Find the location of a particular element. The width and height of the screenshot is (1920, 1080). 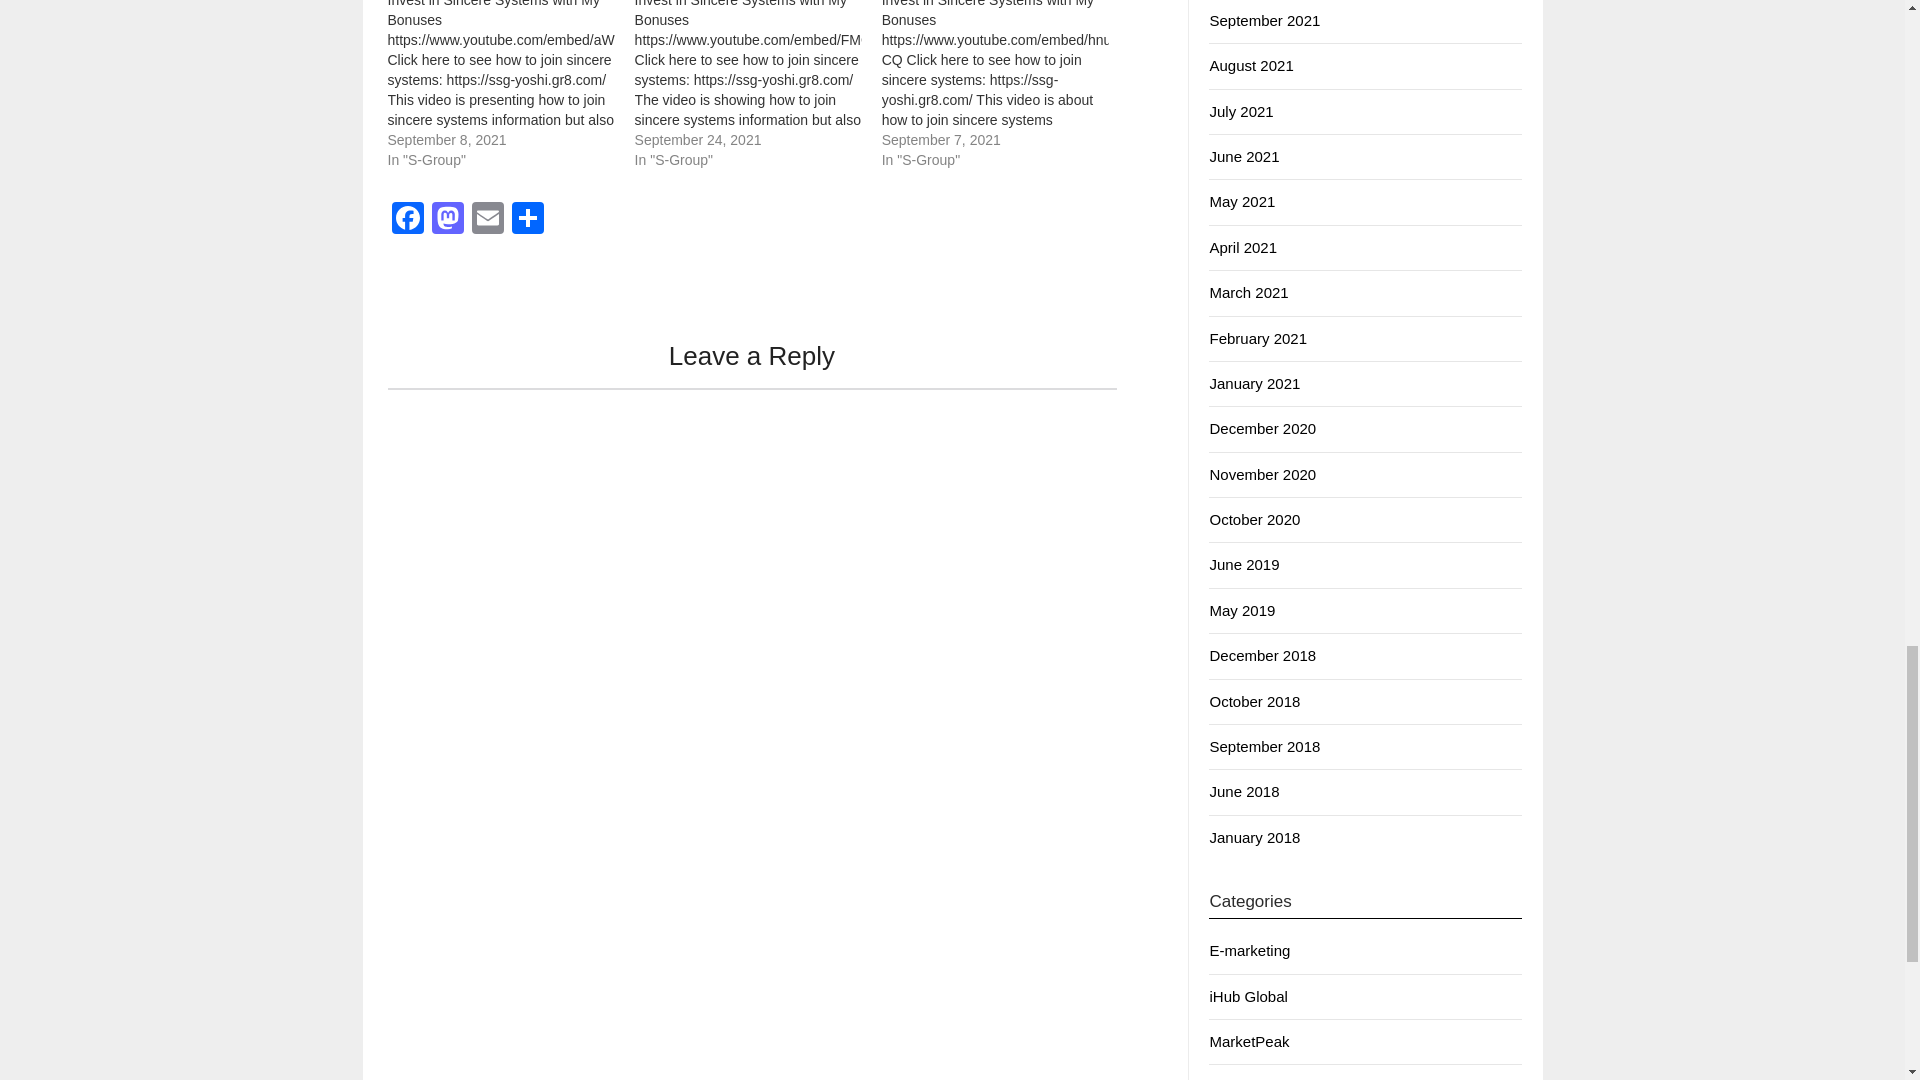

Facebook is located at coordinates (408, 220).